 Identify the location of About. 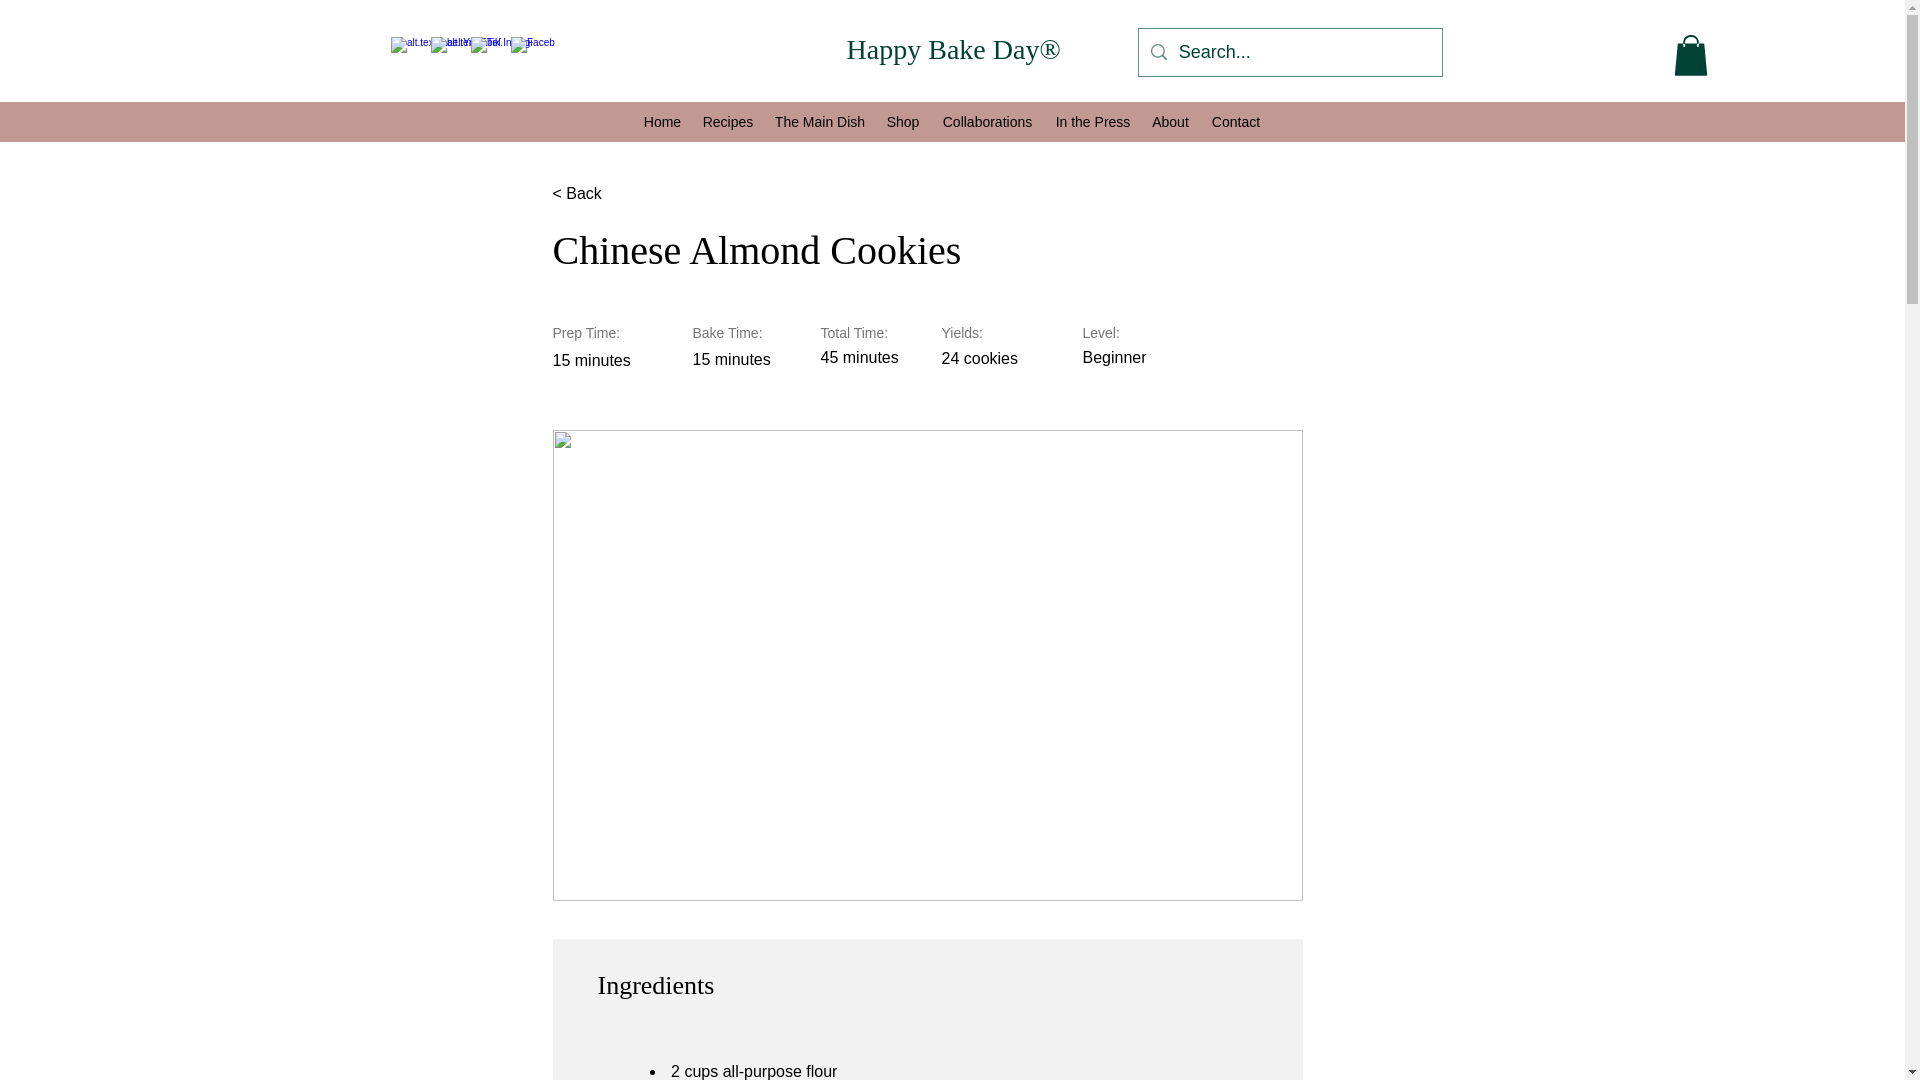
(1170, 122).